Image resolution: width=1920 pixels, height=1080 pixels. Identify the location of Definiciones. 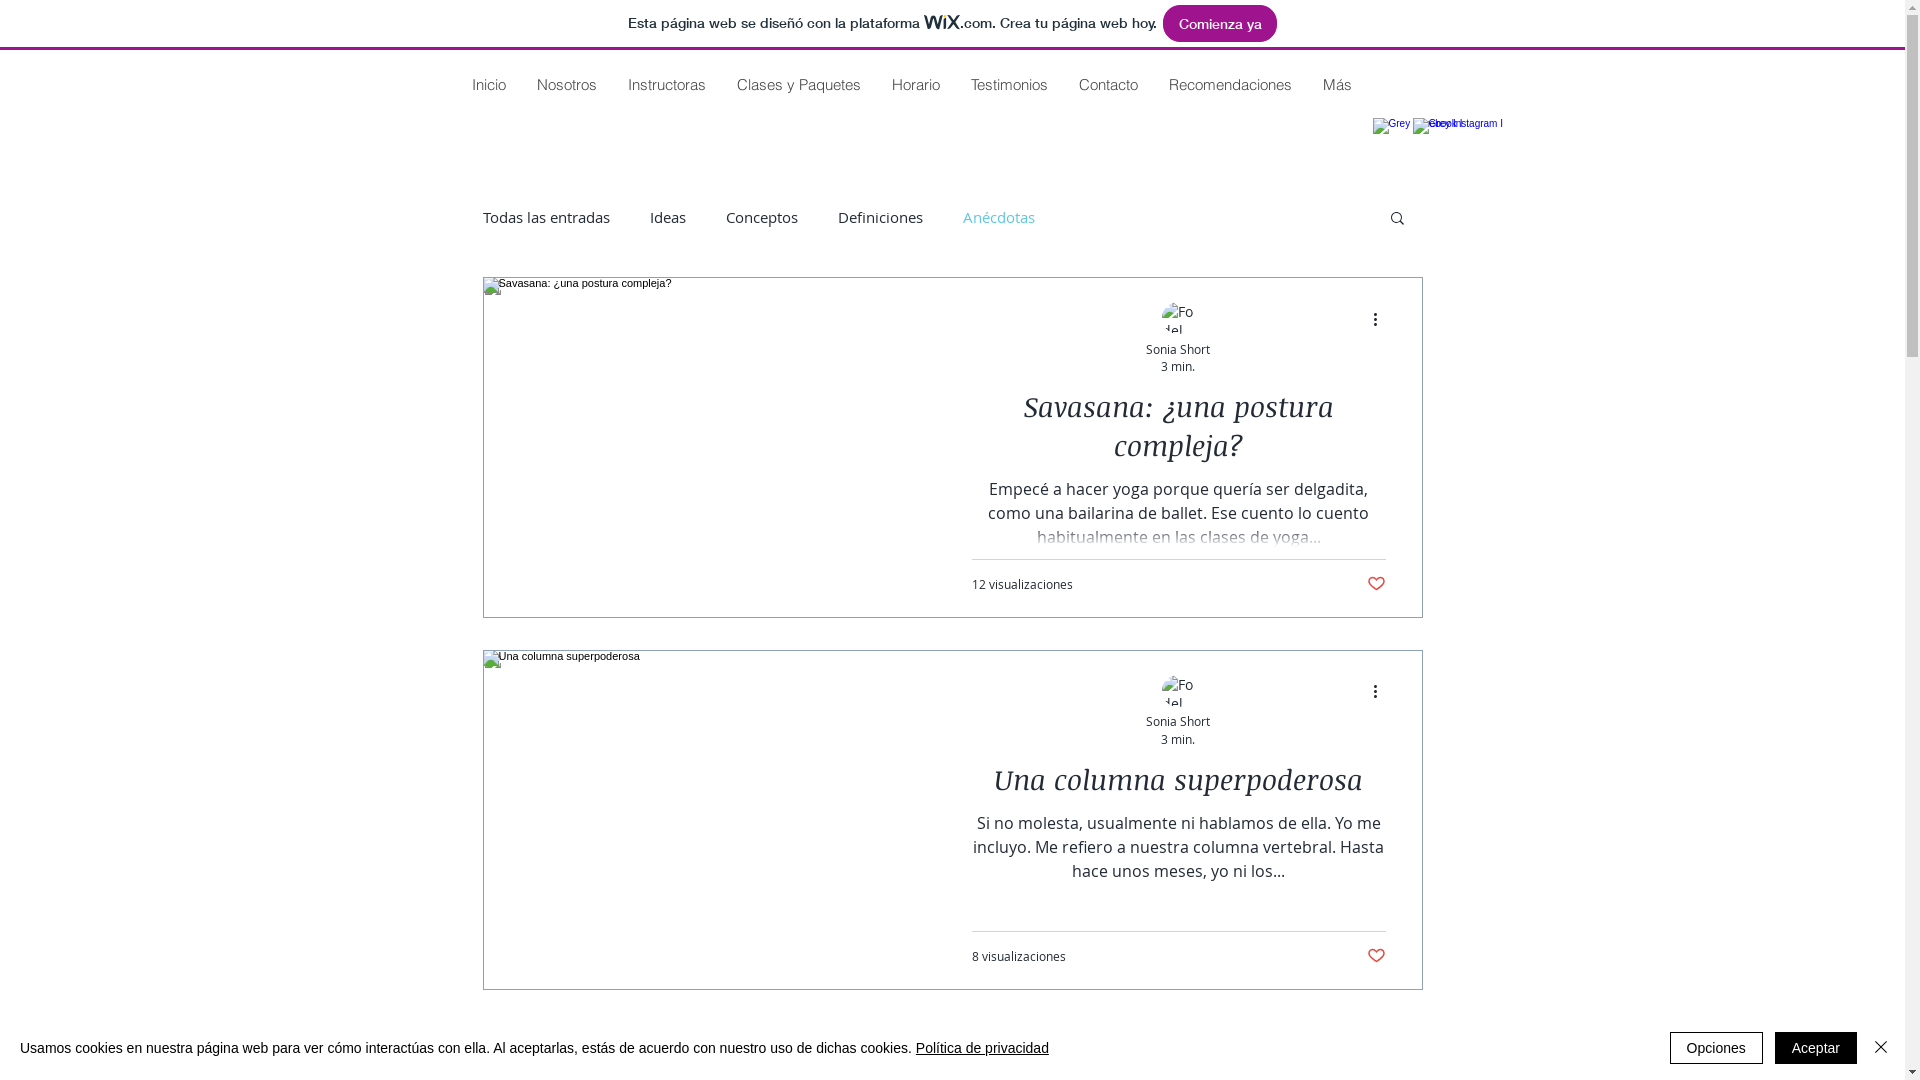
(880, 217).